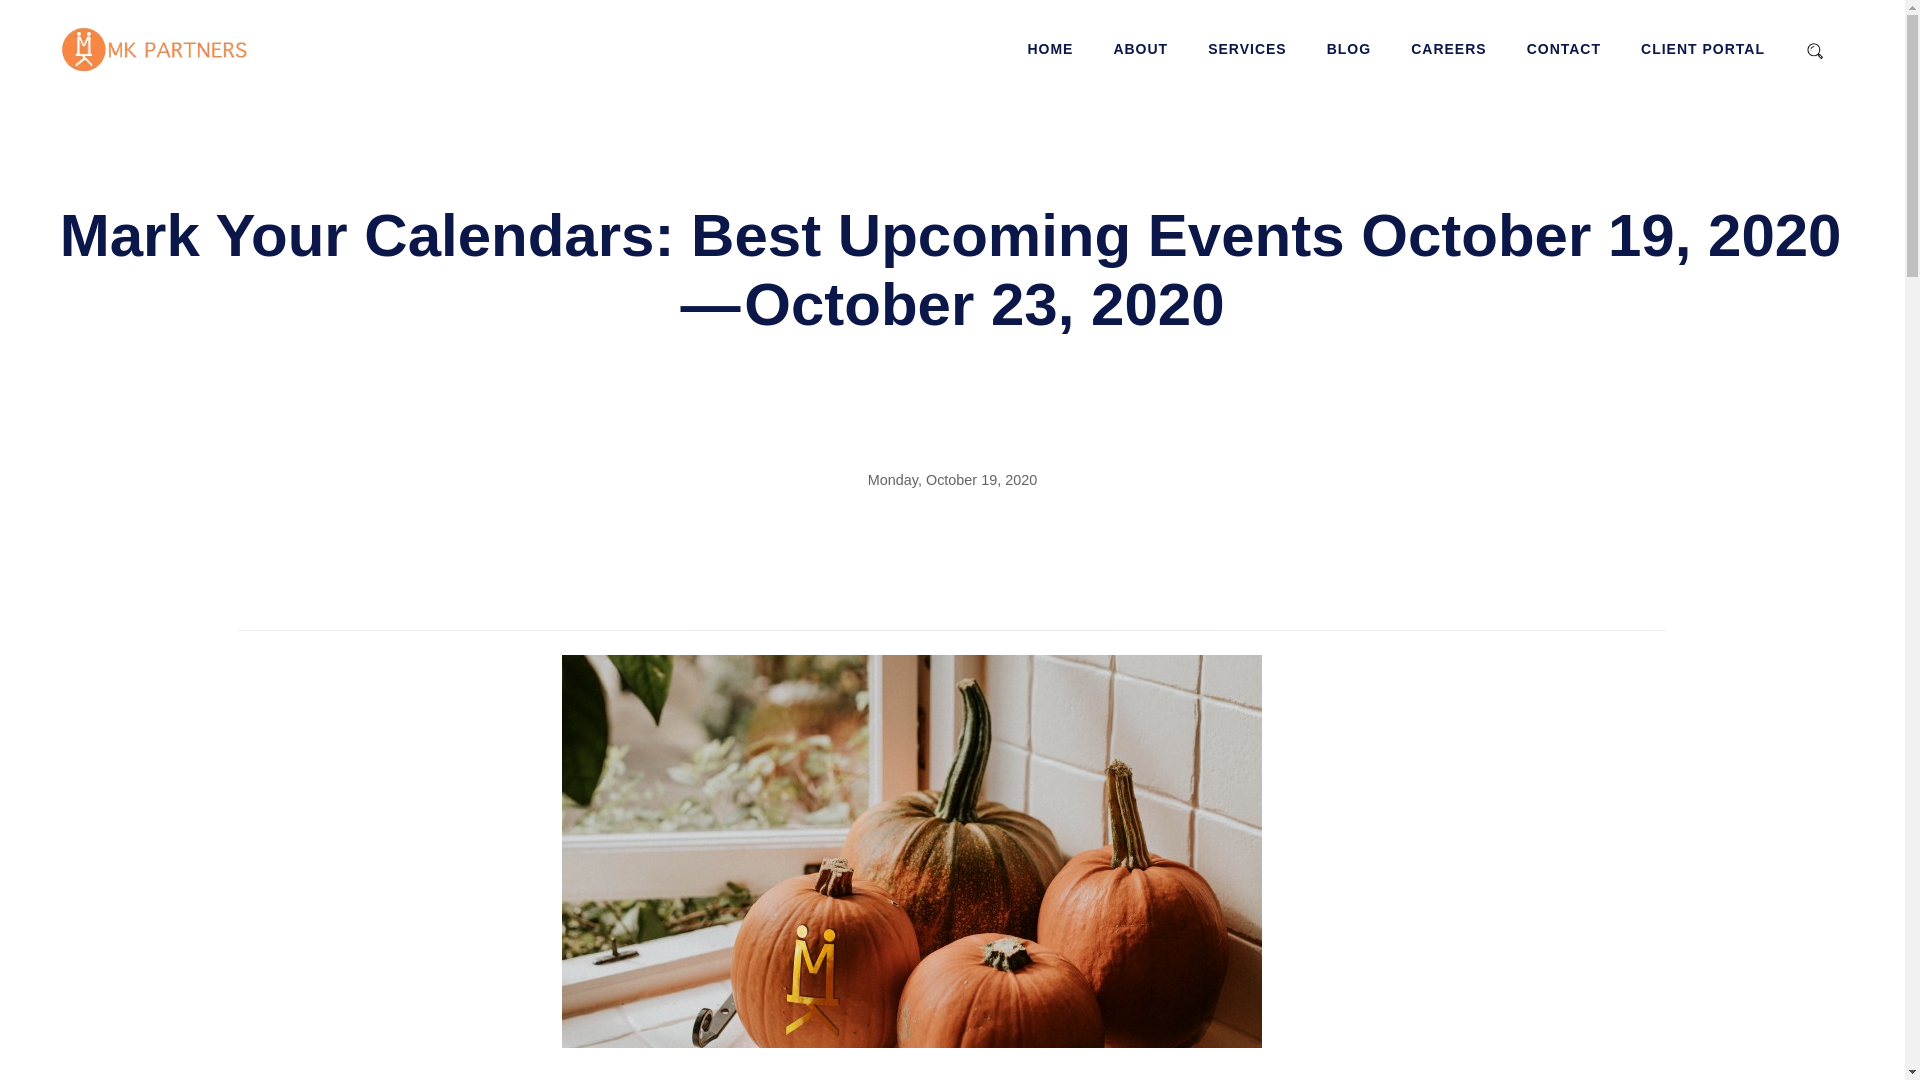 This screenshot has width=1920, height=1080. What do you see at coordinates (1448, 49) in the screenshot?
I see `CAREERS` at bounding box center [1448, 49].